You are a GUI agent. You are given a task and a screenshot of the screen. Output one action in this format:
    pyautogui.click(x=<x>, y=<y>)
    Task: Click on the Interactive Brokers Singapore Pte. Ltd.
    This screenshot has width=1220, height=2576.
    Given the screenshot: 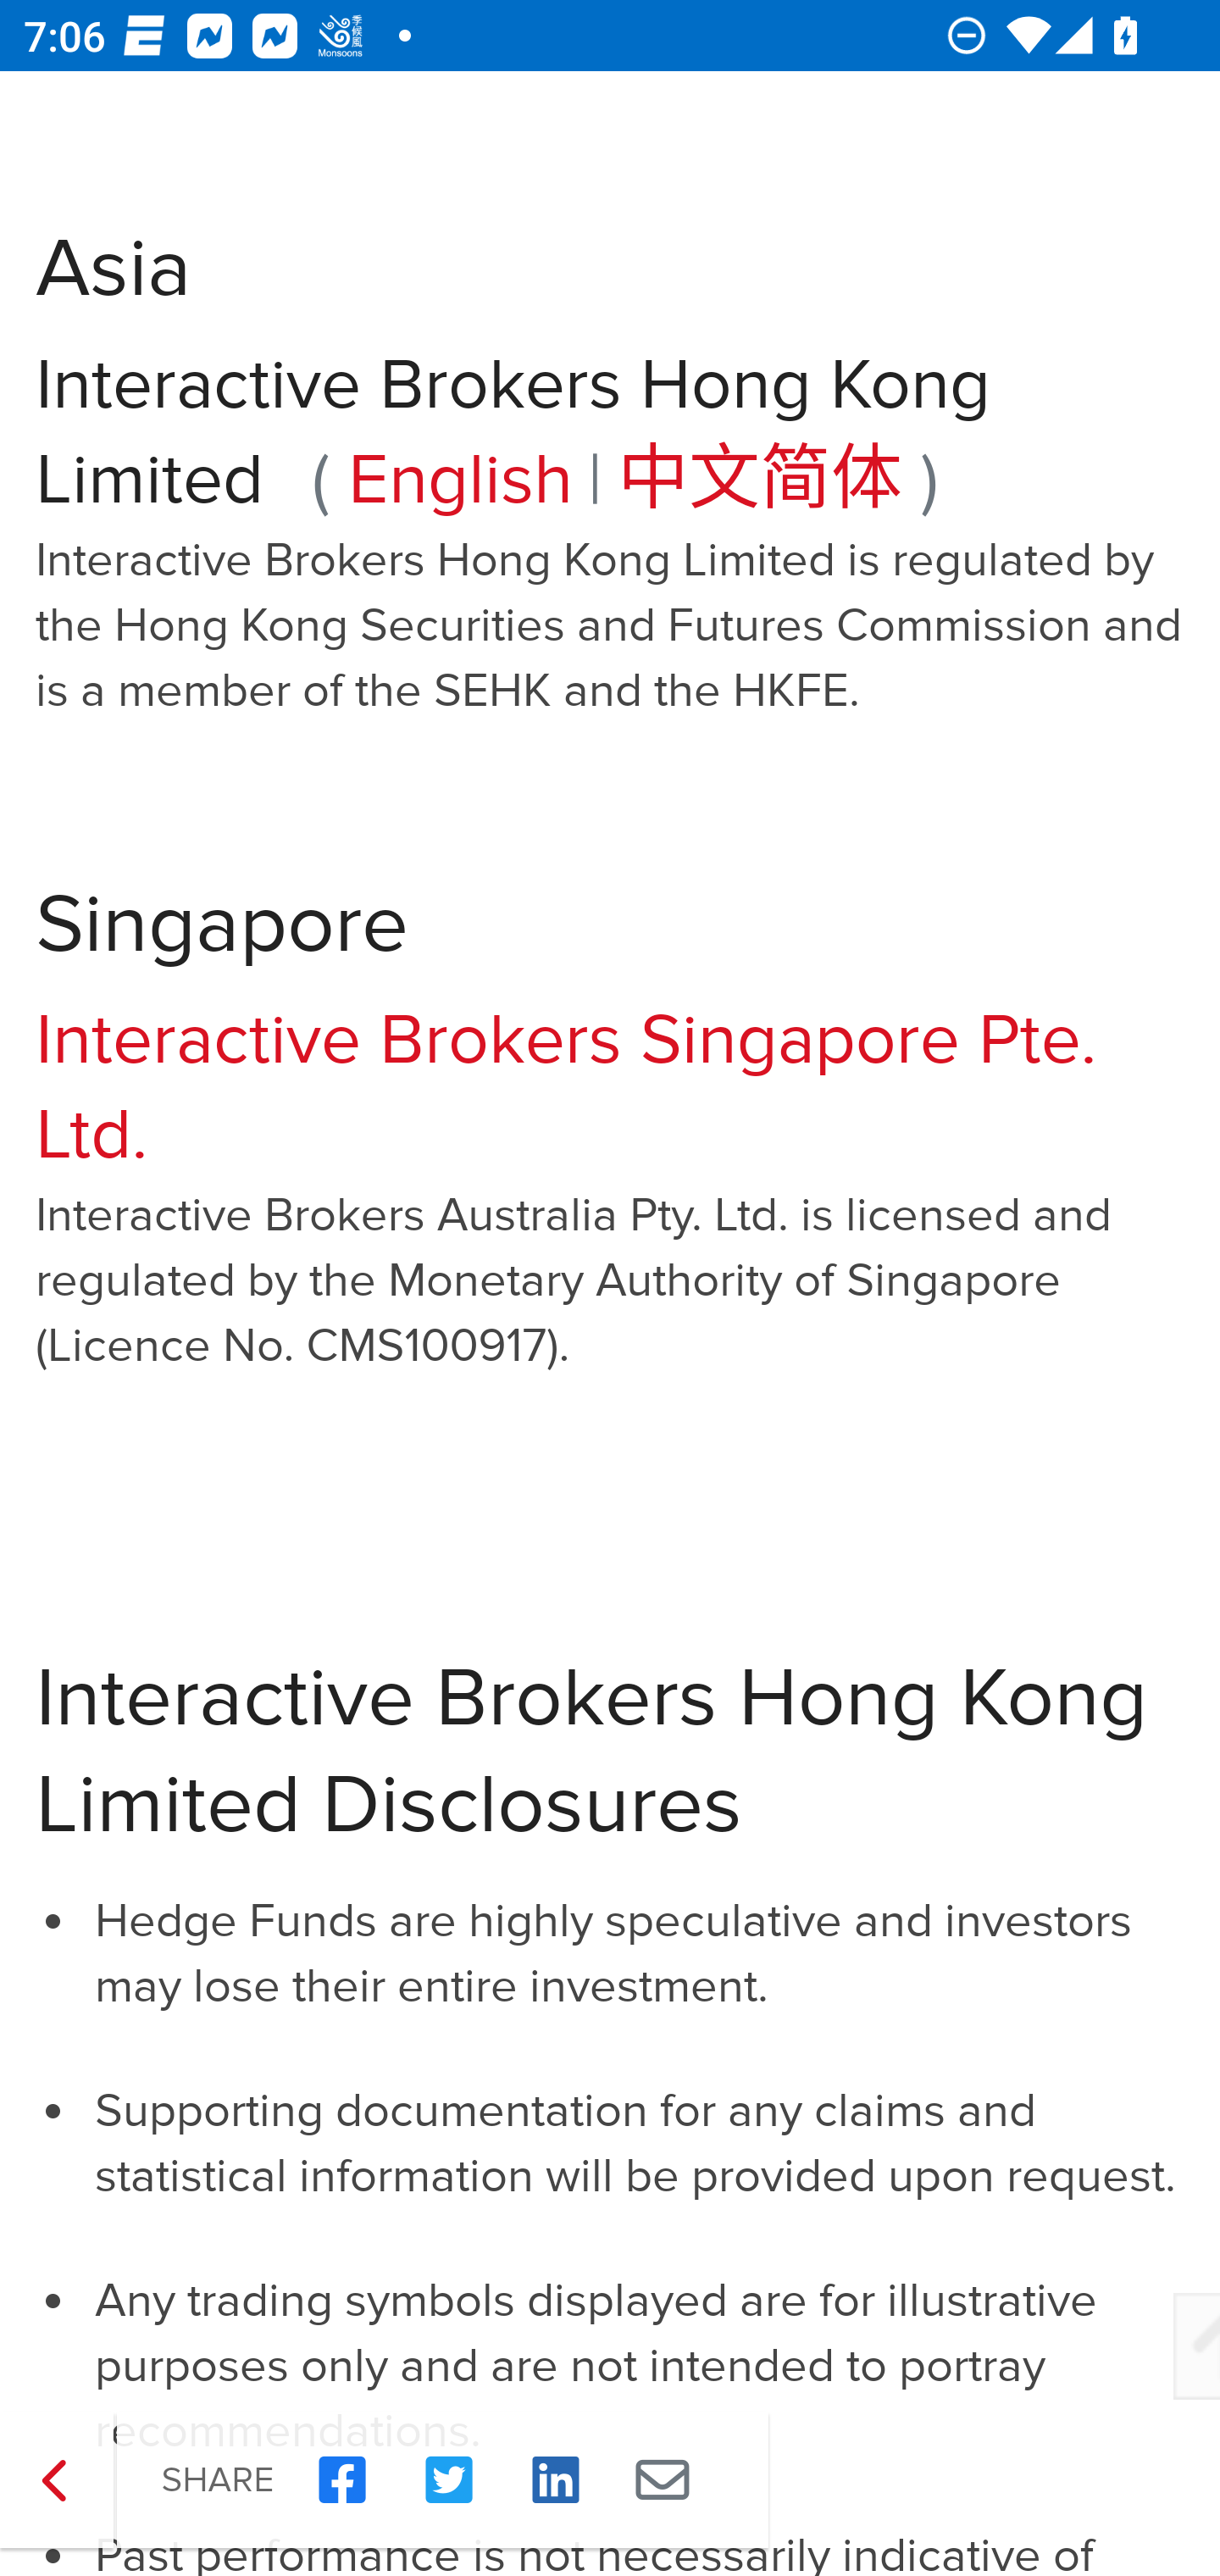 What is the action you would take?
    pyautogui.click(x=567, y=1088)
    